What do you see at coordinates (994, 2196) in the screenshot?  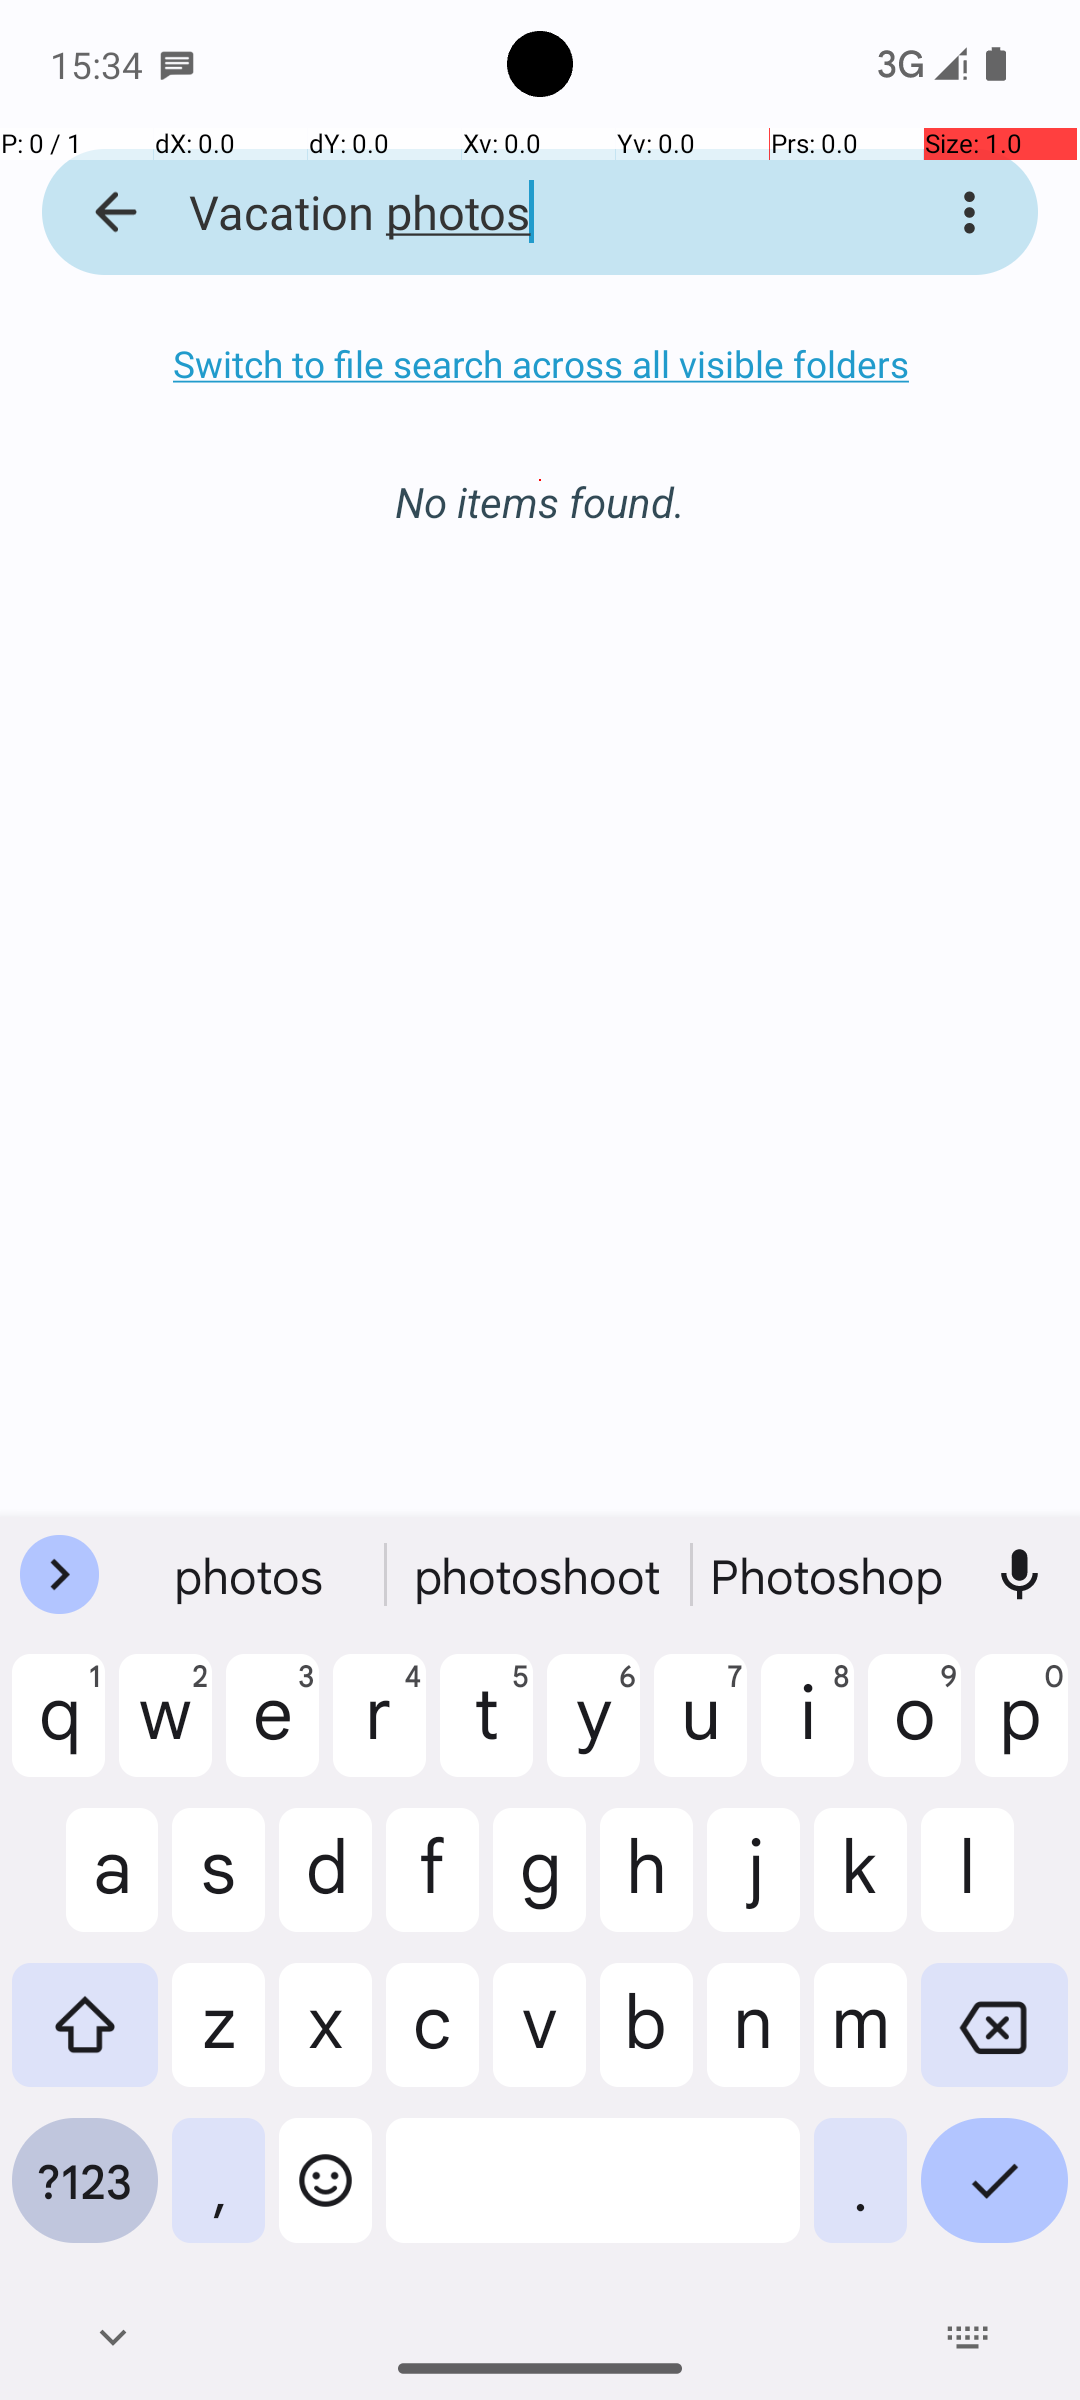 I see `Done` at bounding box center [994, 2196].